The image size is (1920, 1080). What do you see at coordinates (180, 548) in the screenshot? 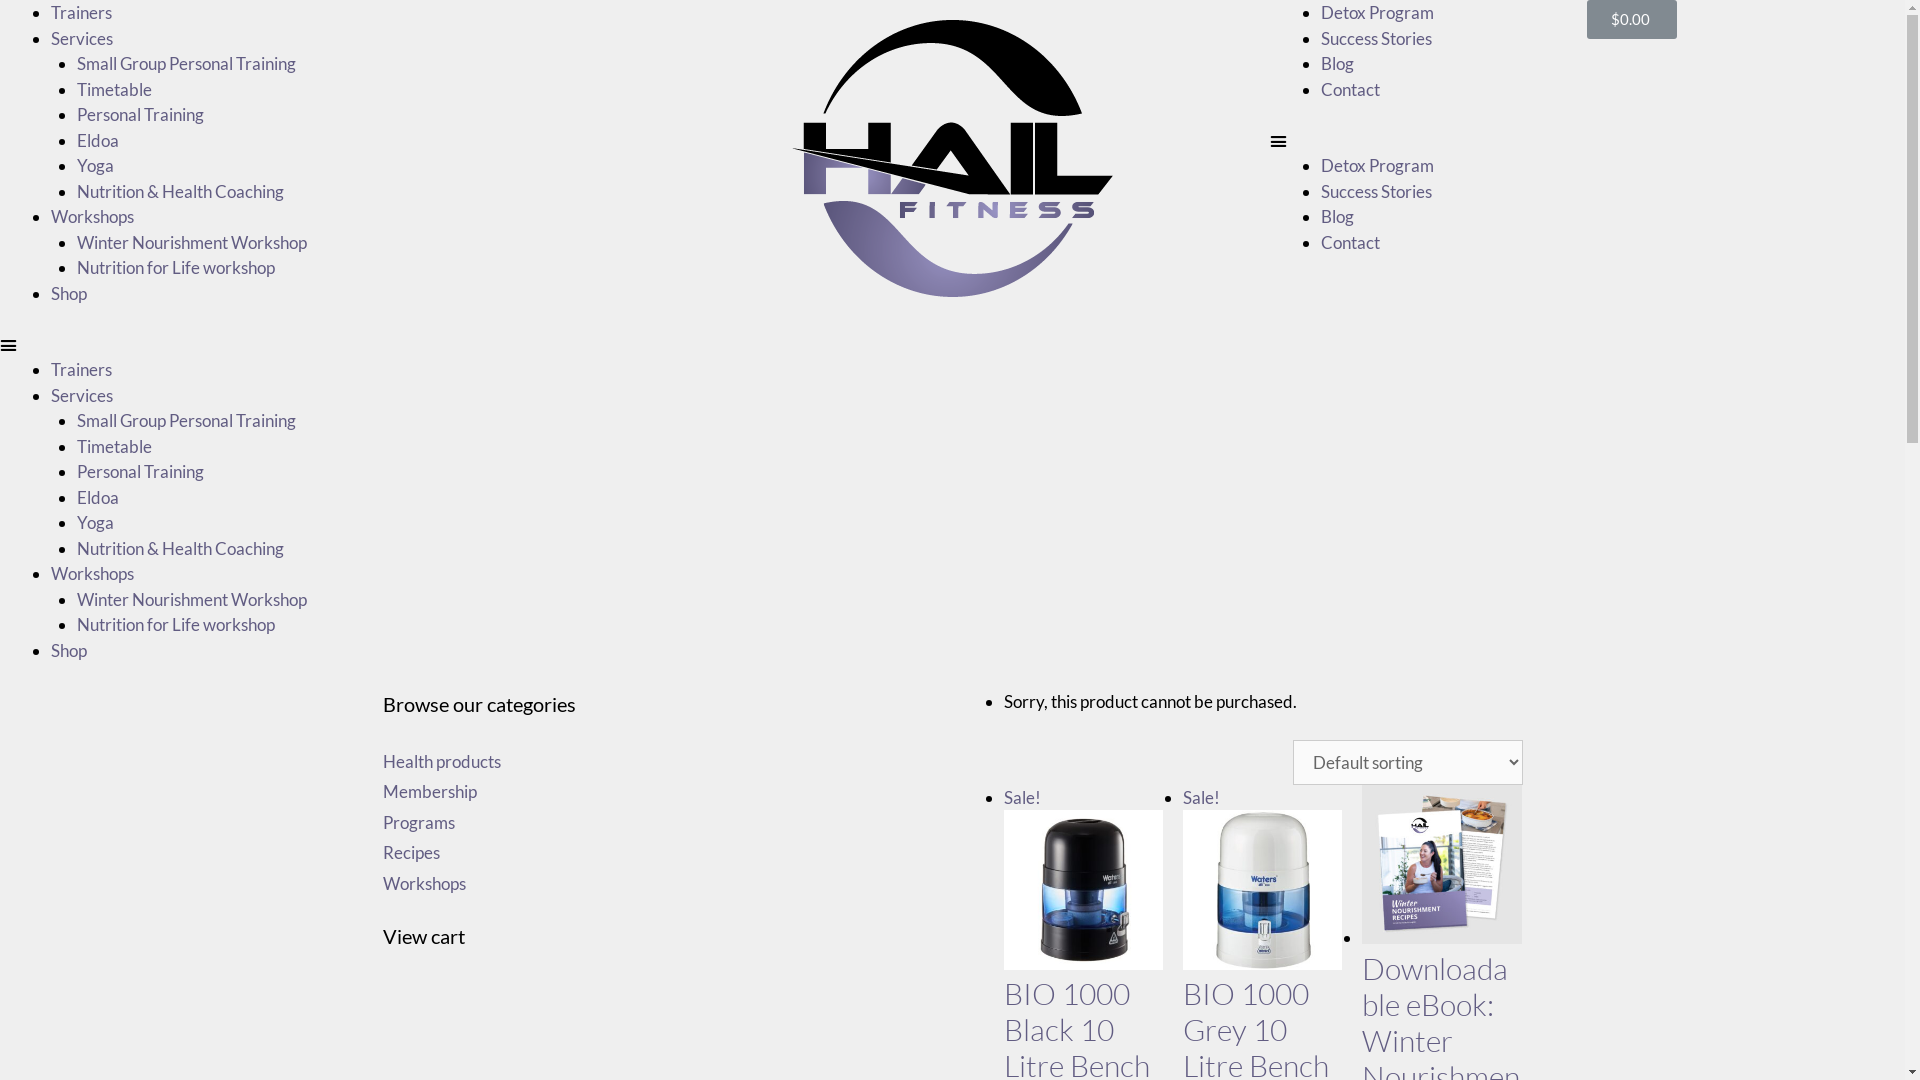
I see `Nutrition & Health Coaching` at bounding box center [180, 548].